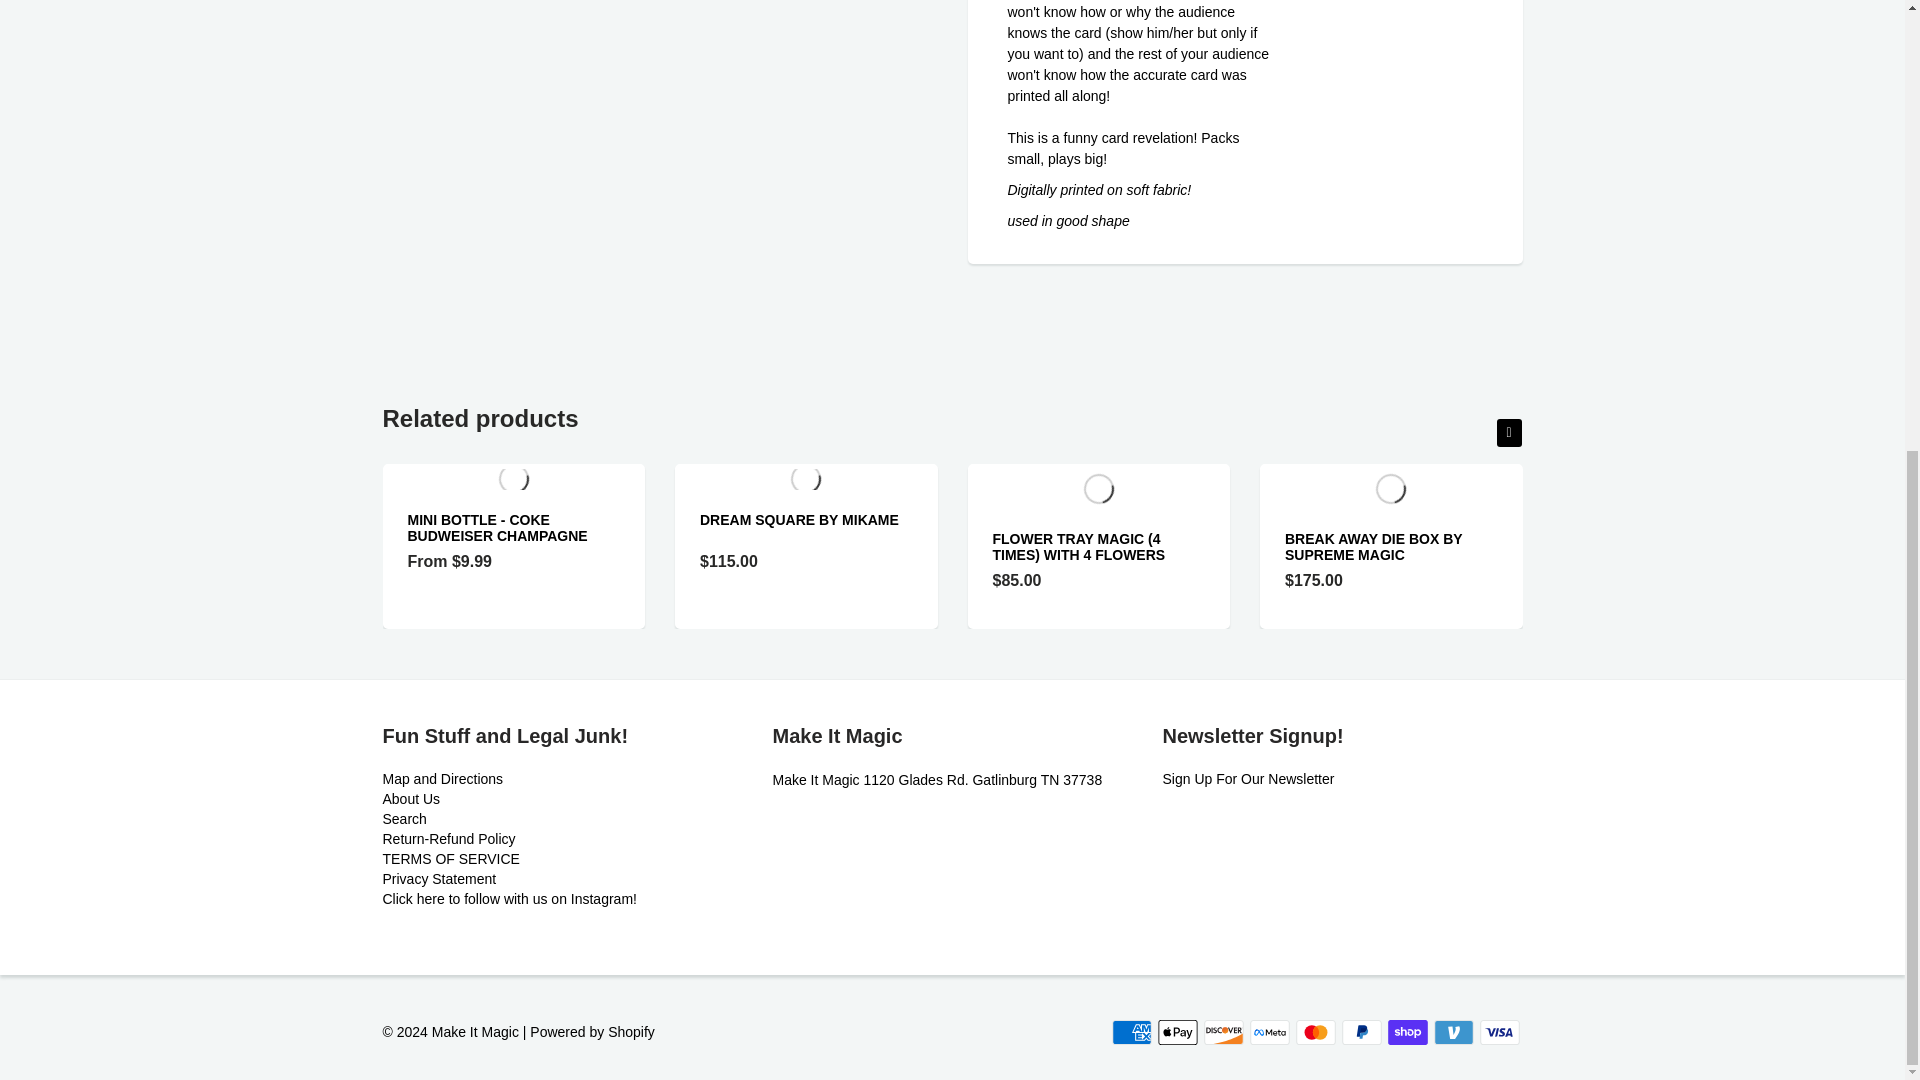 Image resolution: width=1920 pixels, height=1080 pixels. Describe the element at coordinates (1224, 1032) in the screenshot. I see `Discover` at that location.